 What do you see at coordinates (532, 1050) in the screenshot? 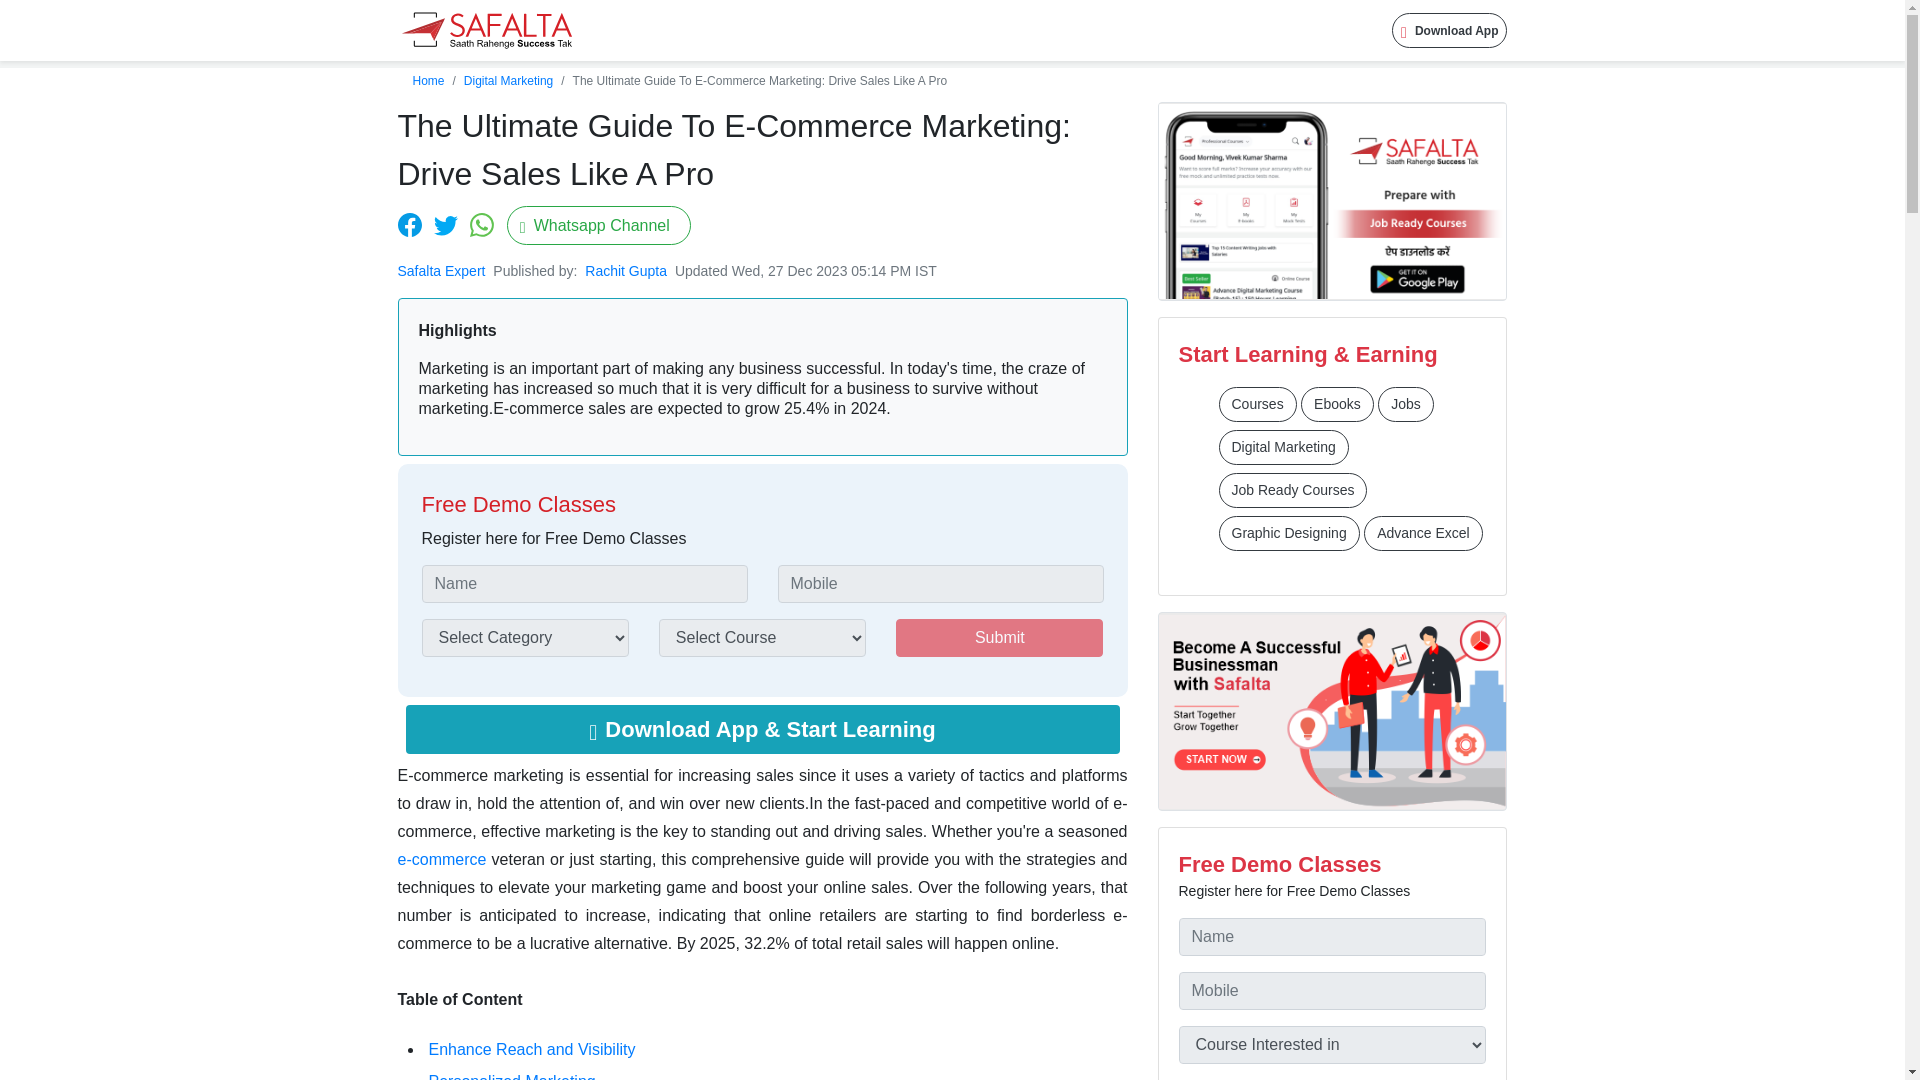
I see `Enhance Reach and Visibility` at bounding box center [532, 1050].